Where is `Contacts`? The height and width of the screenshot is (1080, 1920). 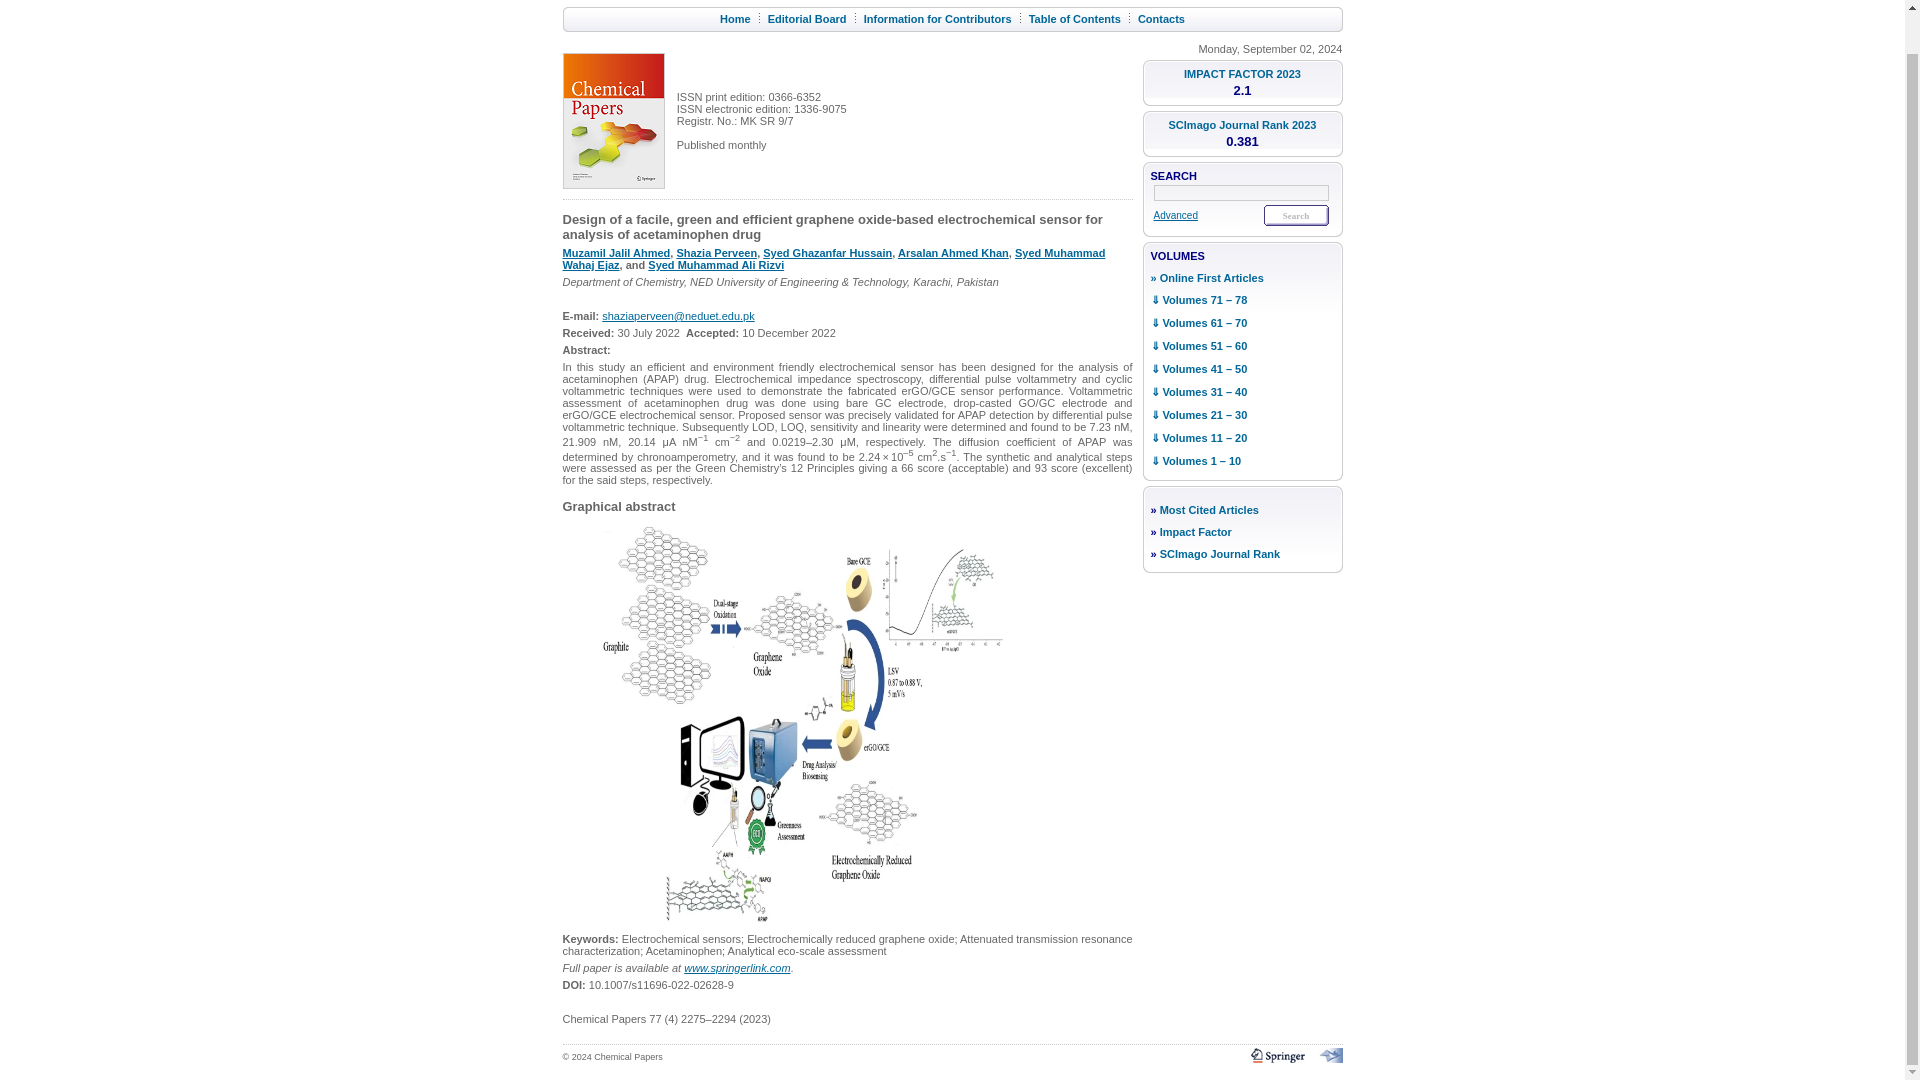 Contacts is located at coordinates (1161, 18).